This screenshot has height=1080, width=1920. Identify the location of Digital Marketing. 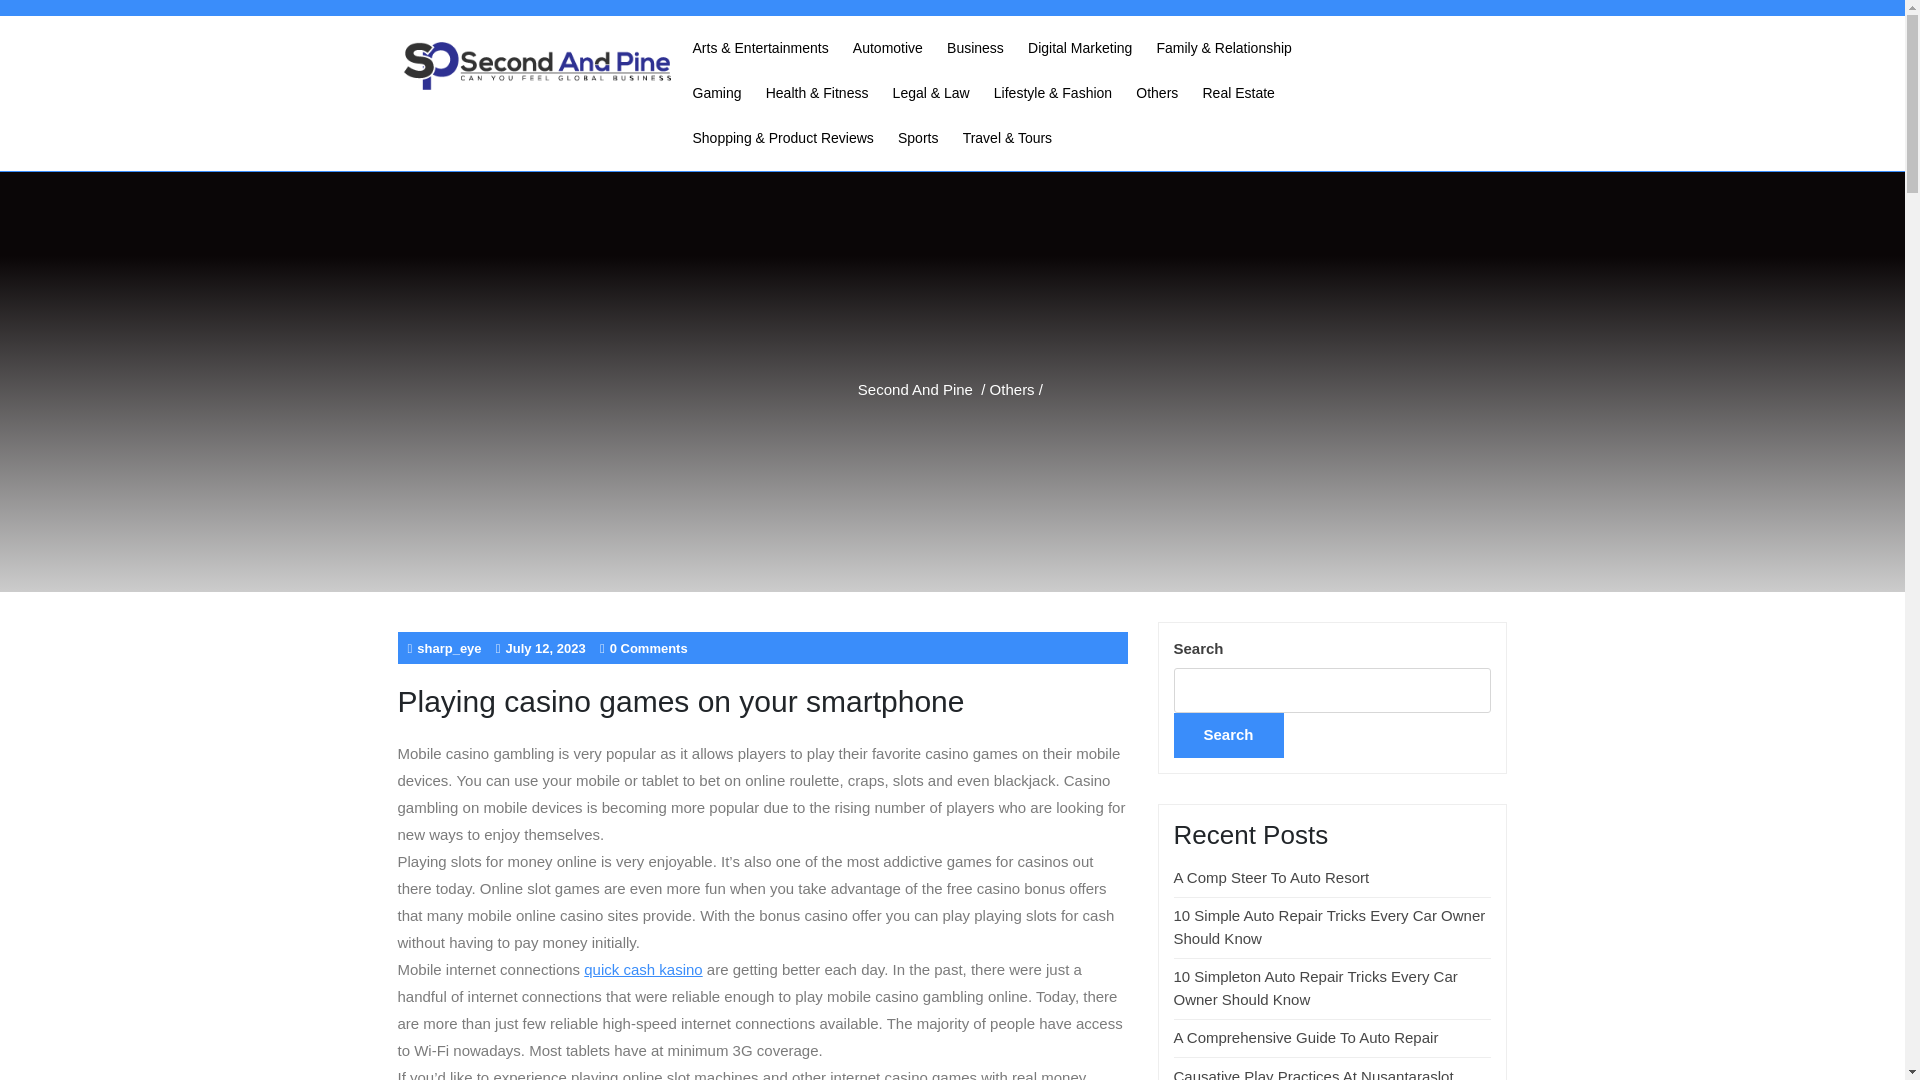
(1080, 48).